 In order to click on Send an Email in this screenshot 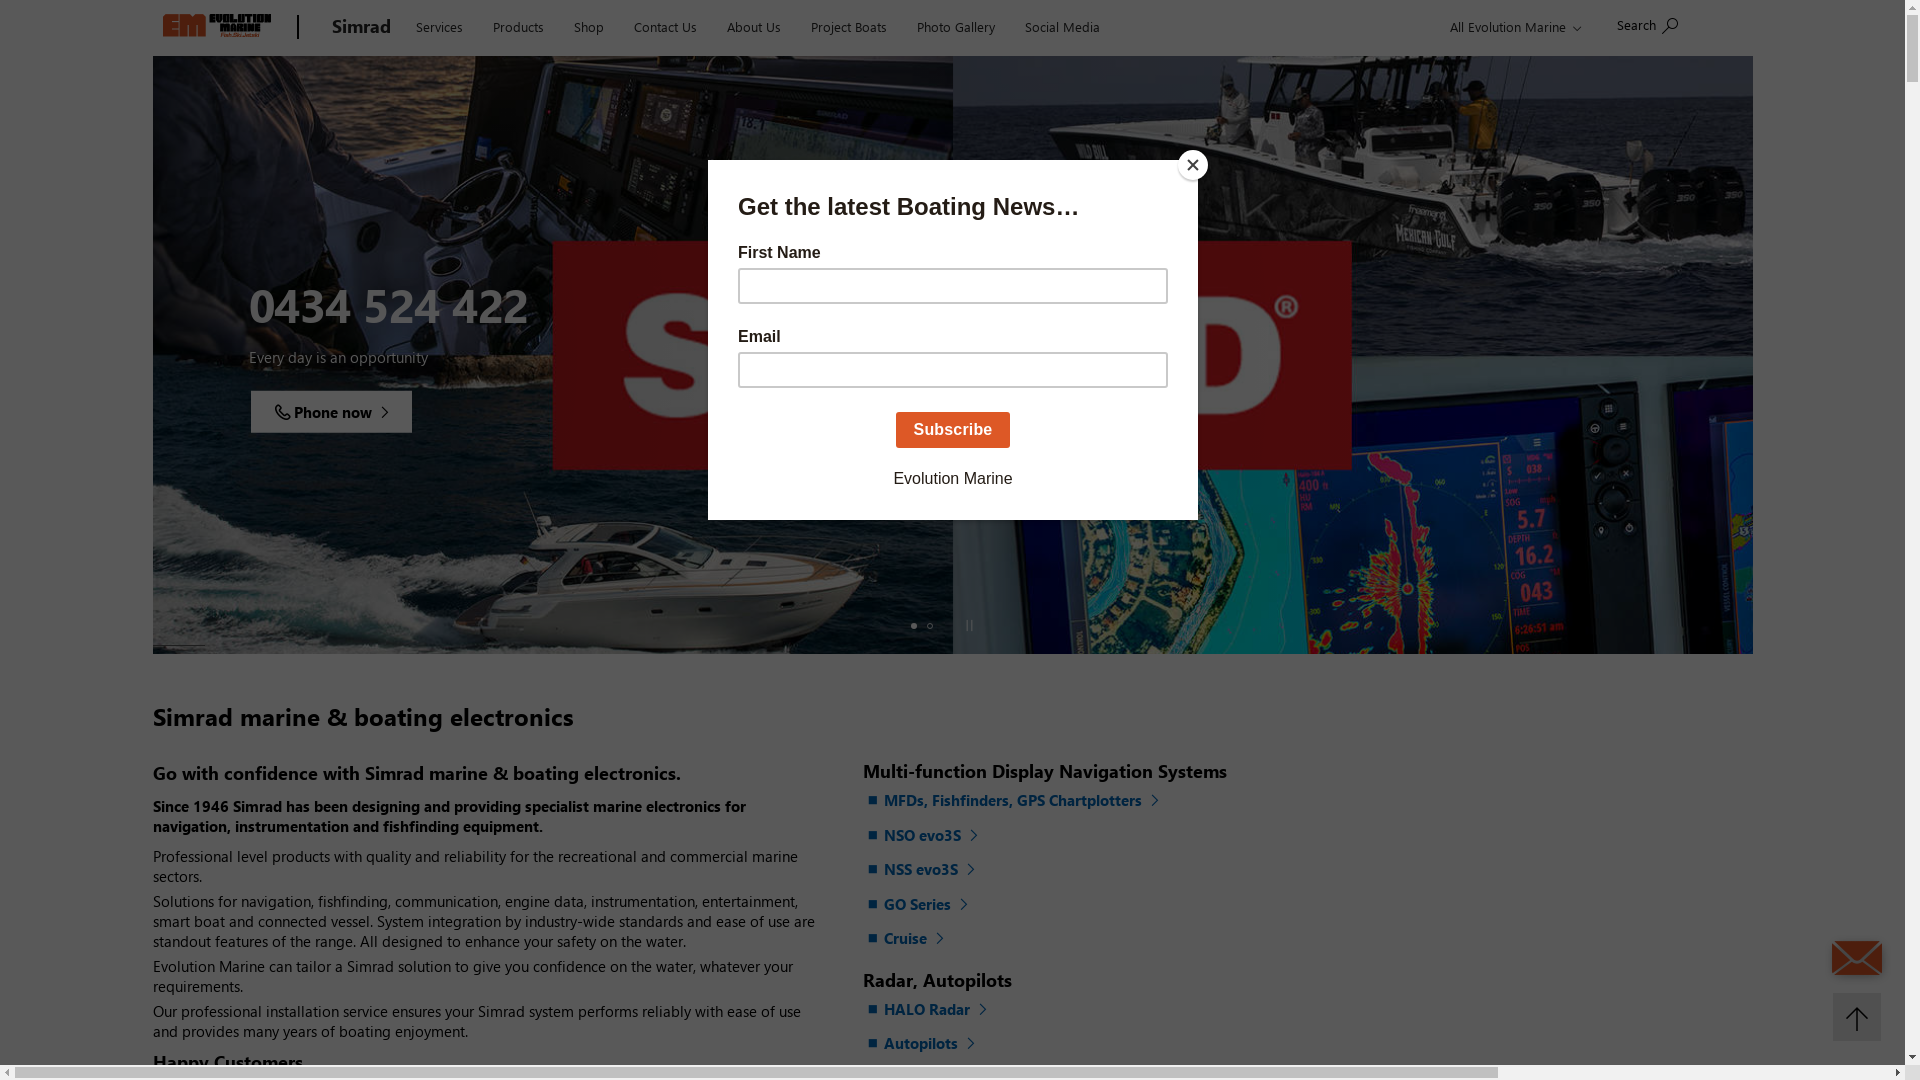, I will do `click(1857, 958)`.